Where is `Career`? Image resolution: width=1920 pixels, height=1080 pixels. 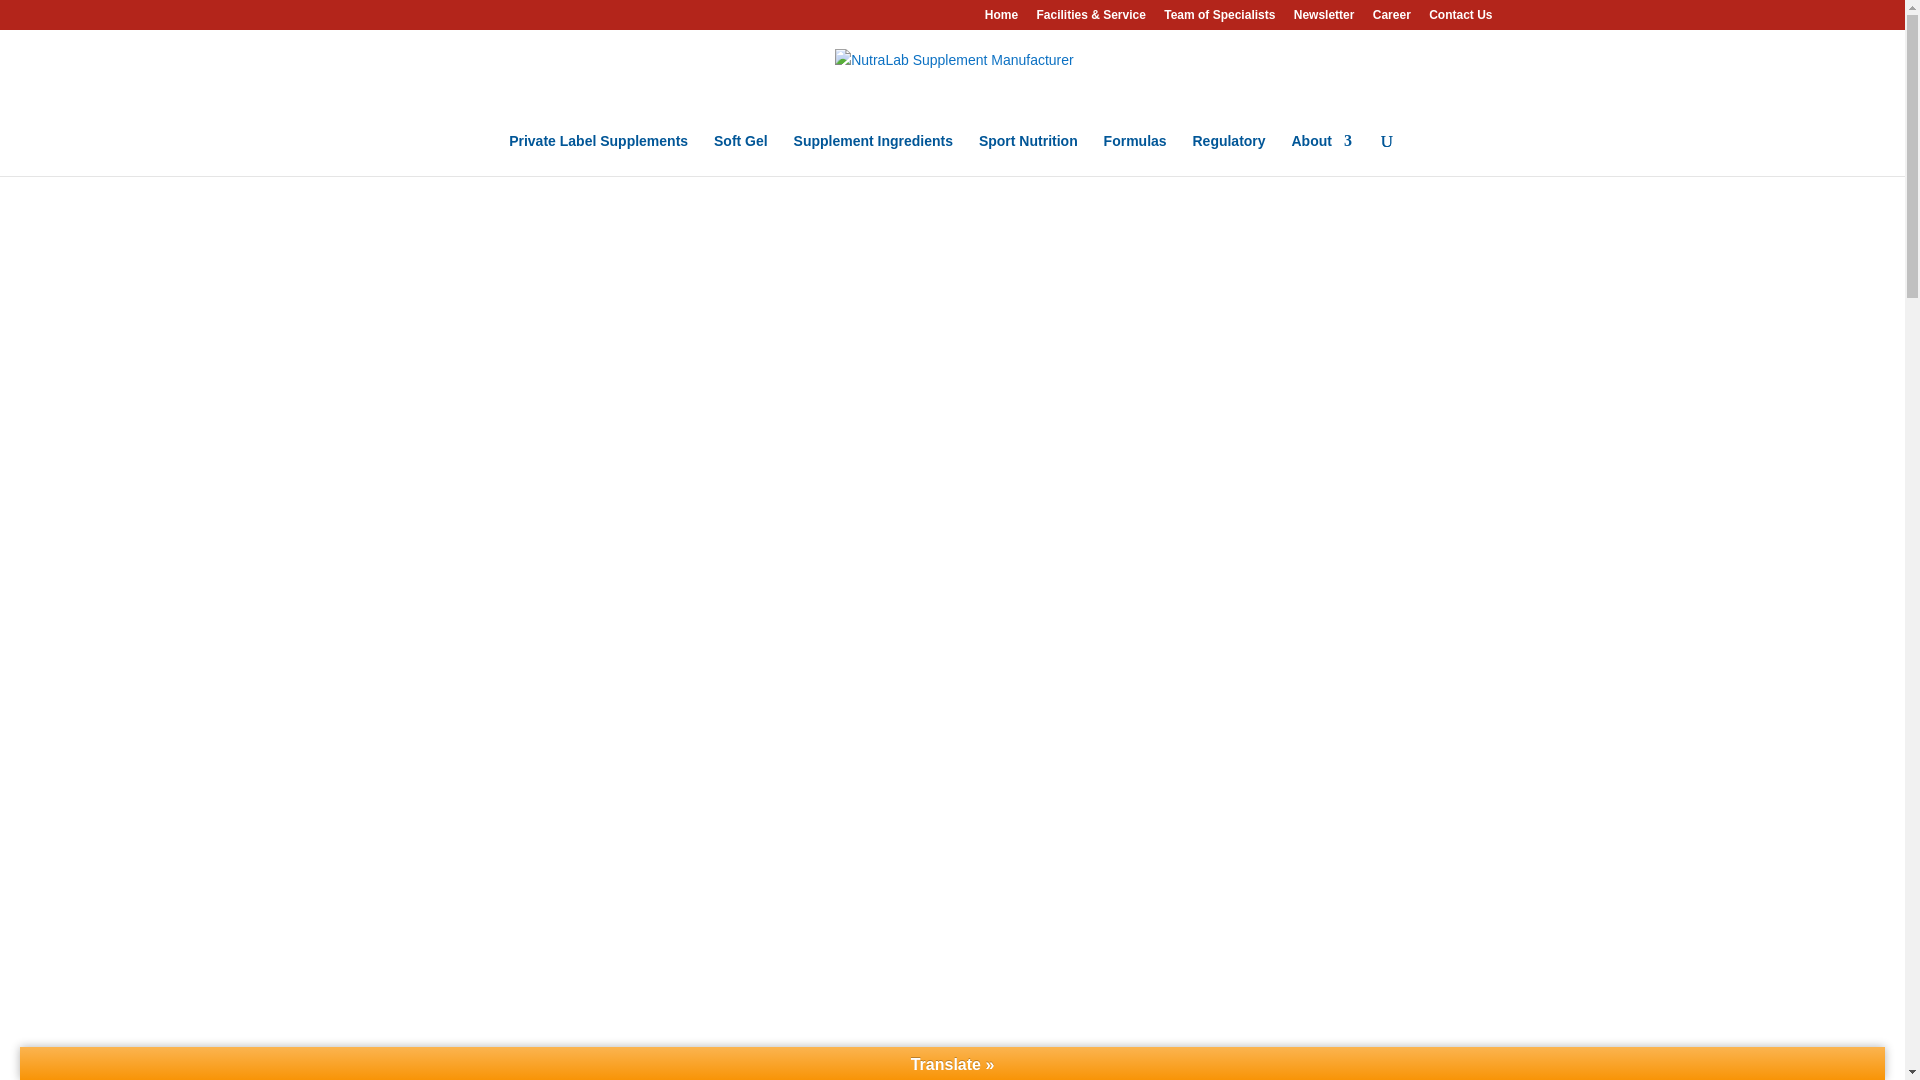
Career is located at coordinates (1392, 19).